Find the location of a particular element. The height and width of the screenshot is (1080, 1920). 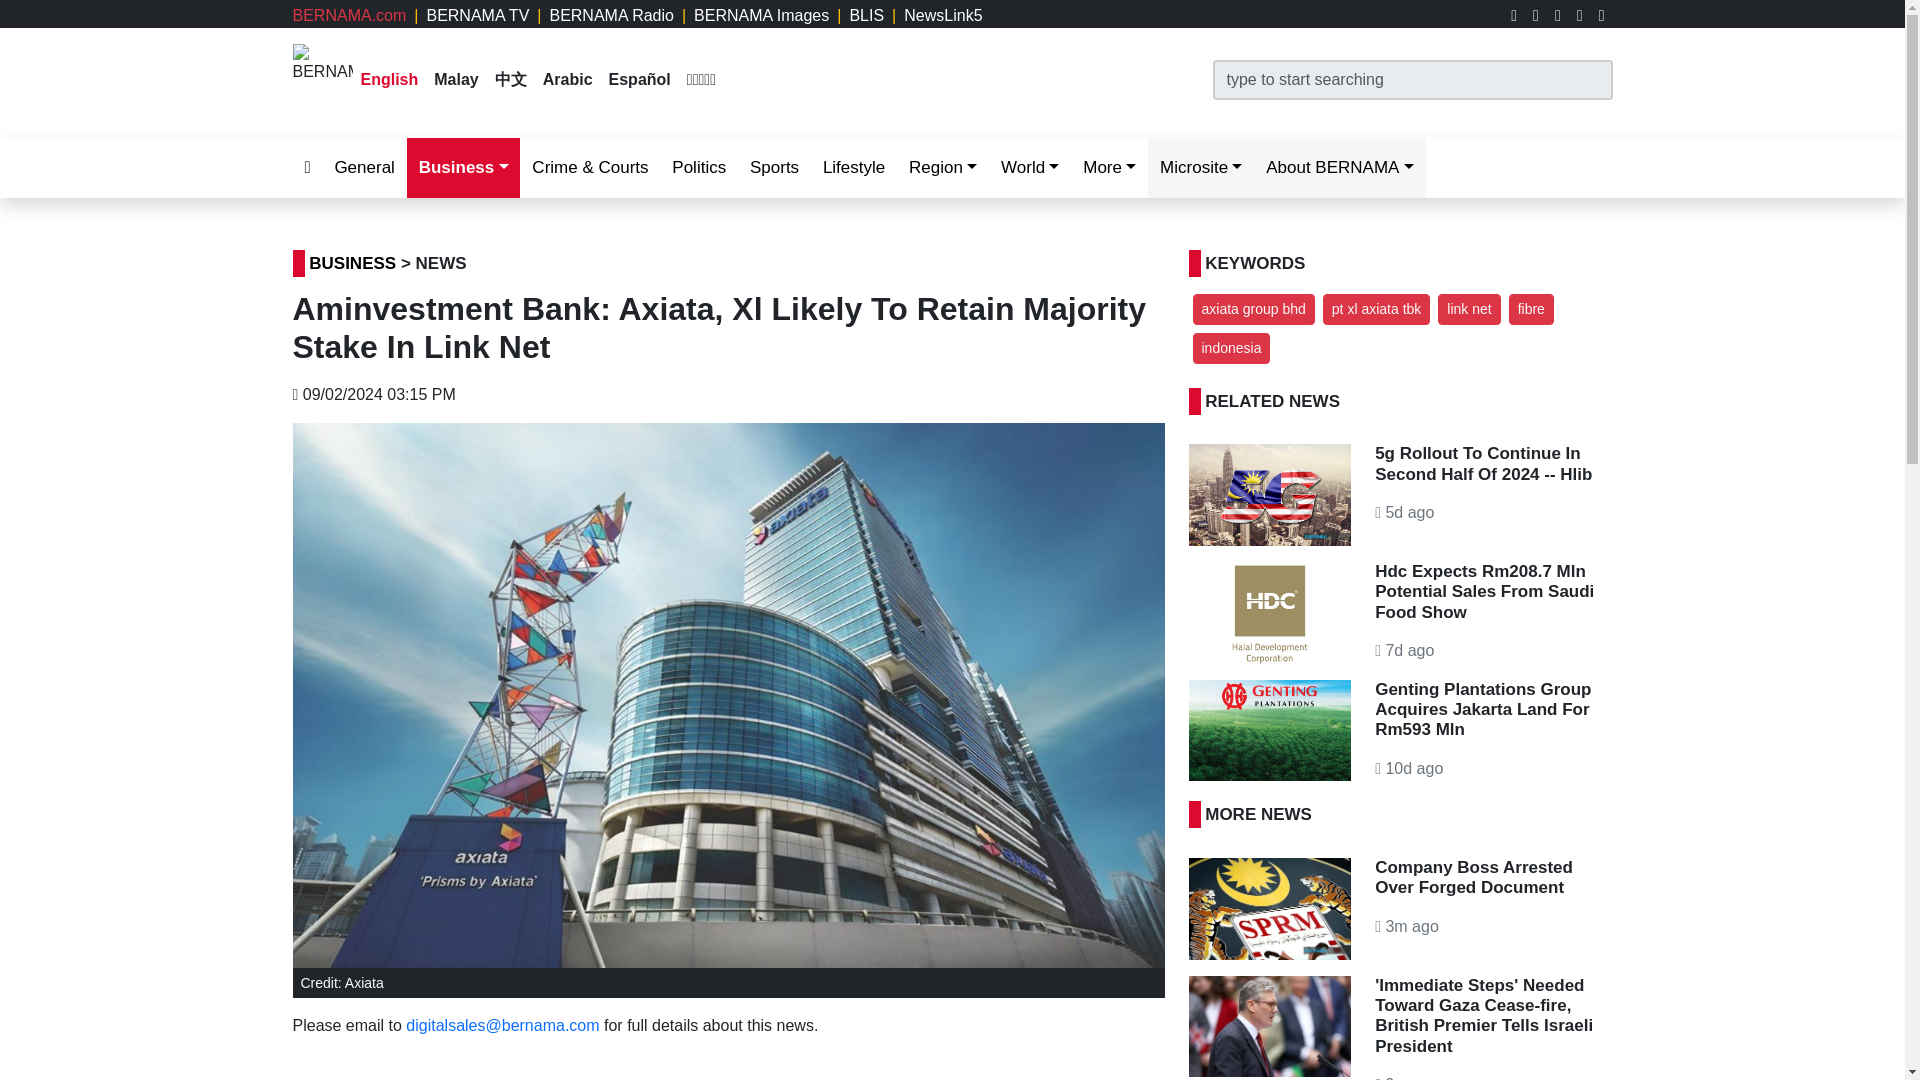

Business is located at coordinates (464, 168).